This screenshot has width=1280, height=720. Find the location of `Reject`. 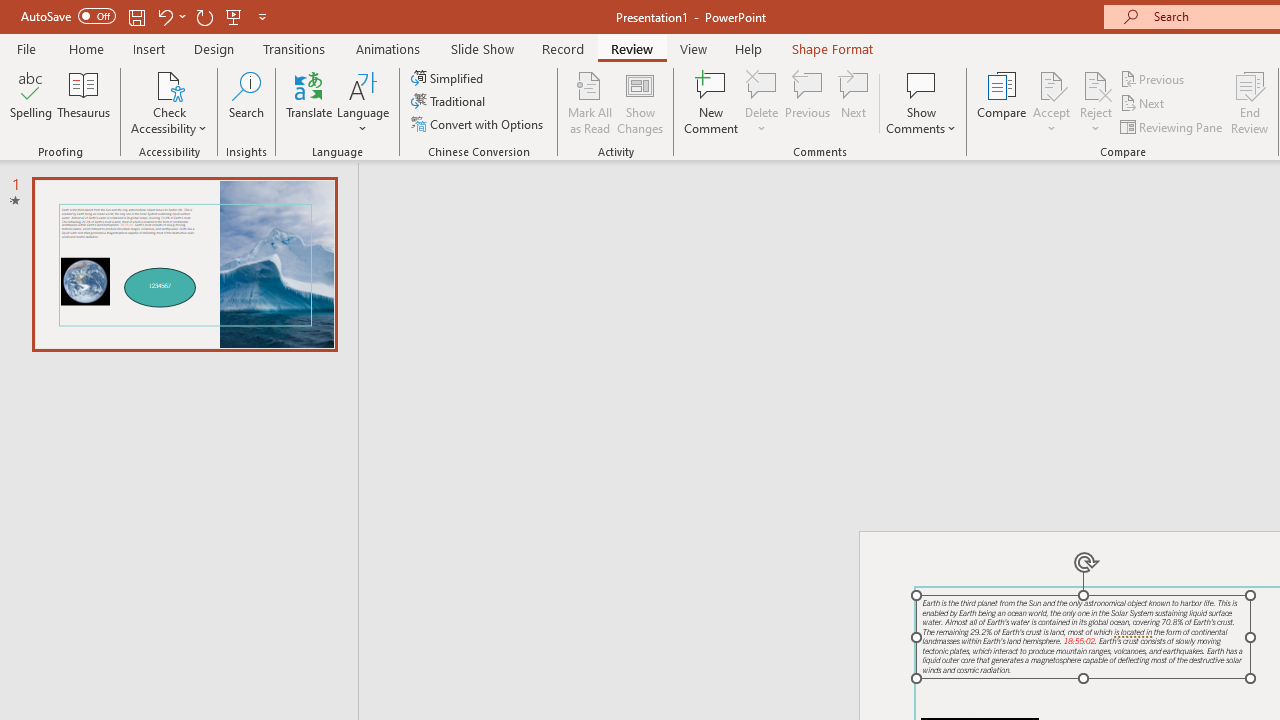

Reject is located at coordinates (1096, 102).